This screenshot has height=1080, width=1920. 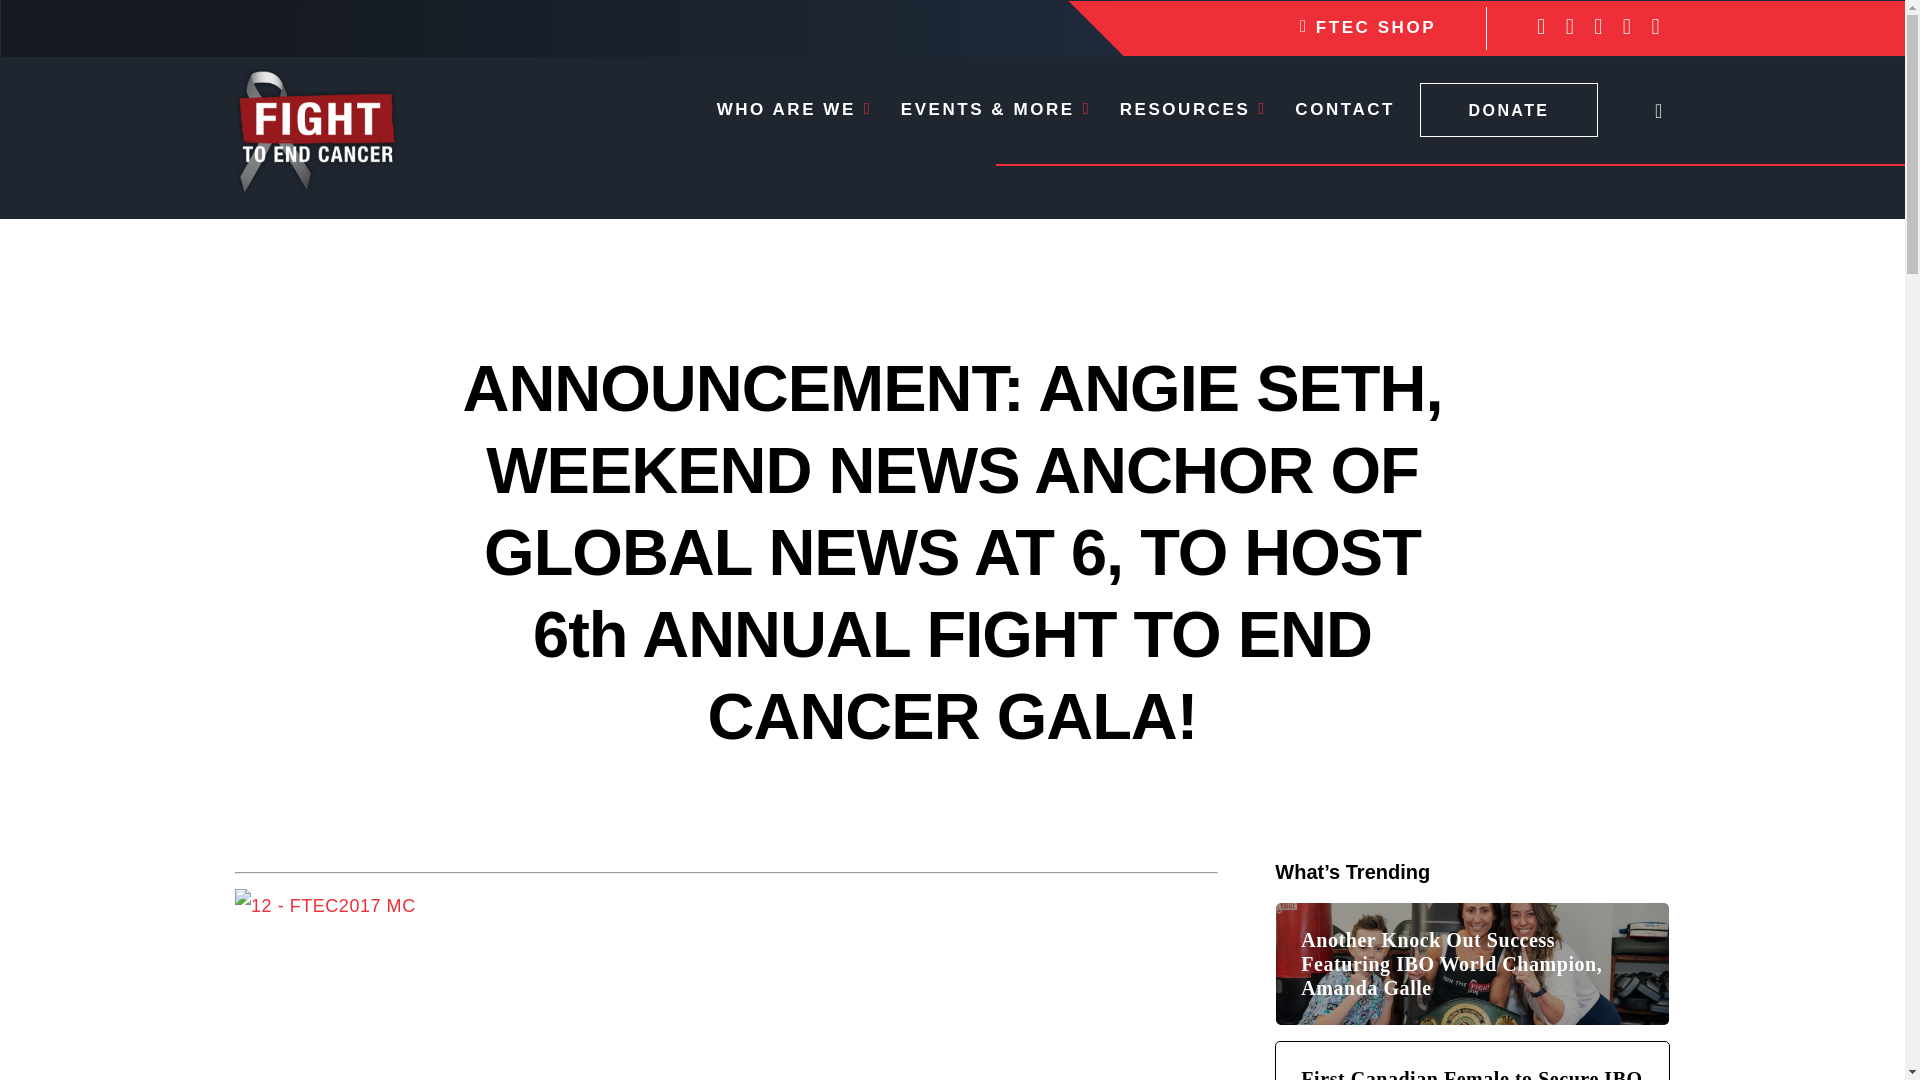 What do you see at coordinates (1193, 110) in the screenshot?
I see `RESOURCES` at bounding box center [1193, 110].